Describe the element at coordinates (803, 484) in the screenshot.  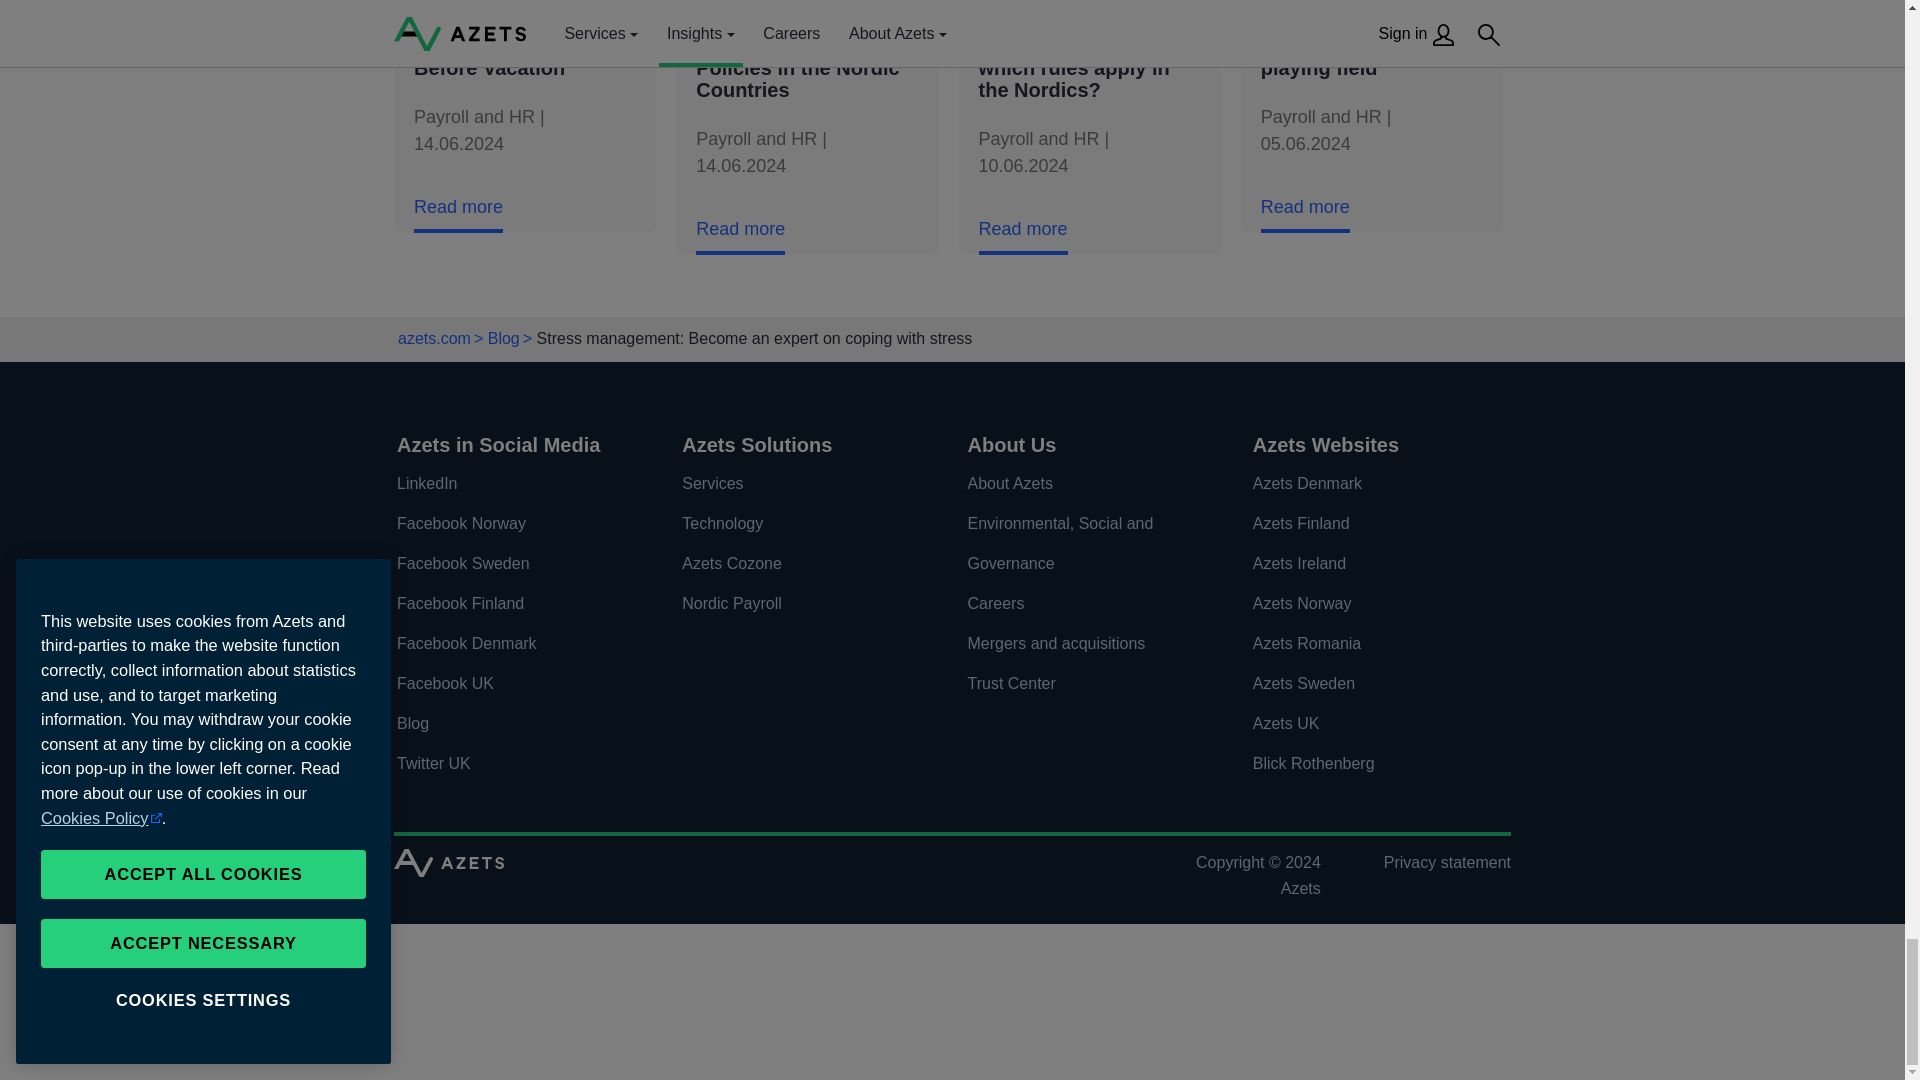
I see `Services` at that location.